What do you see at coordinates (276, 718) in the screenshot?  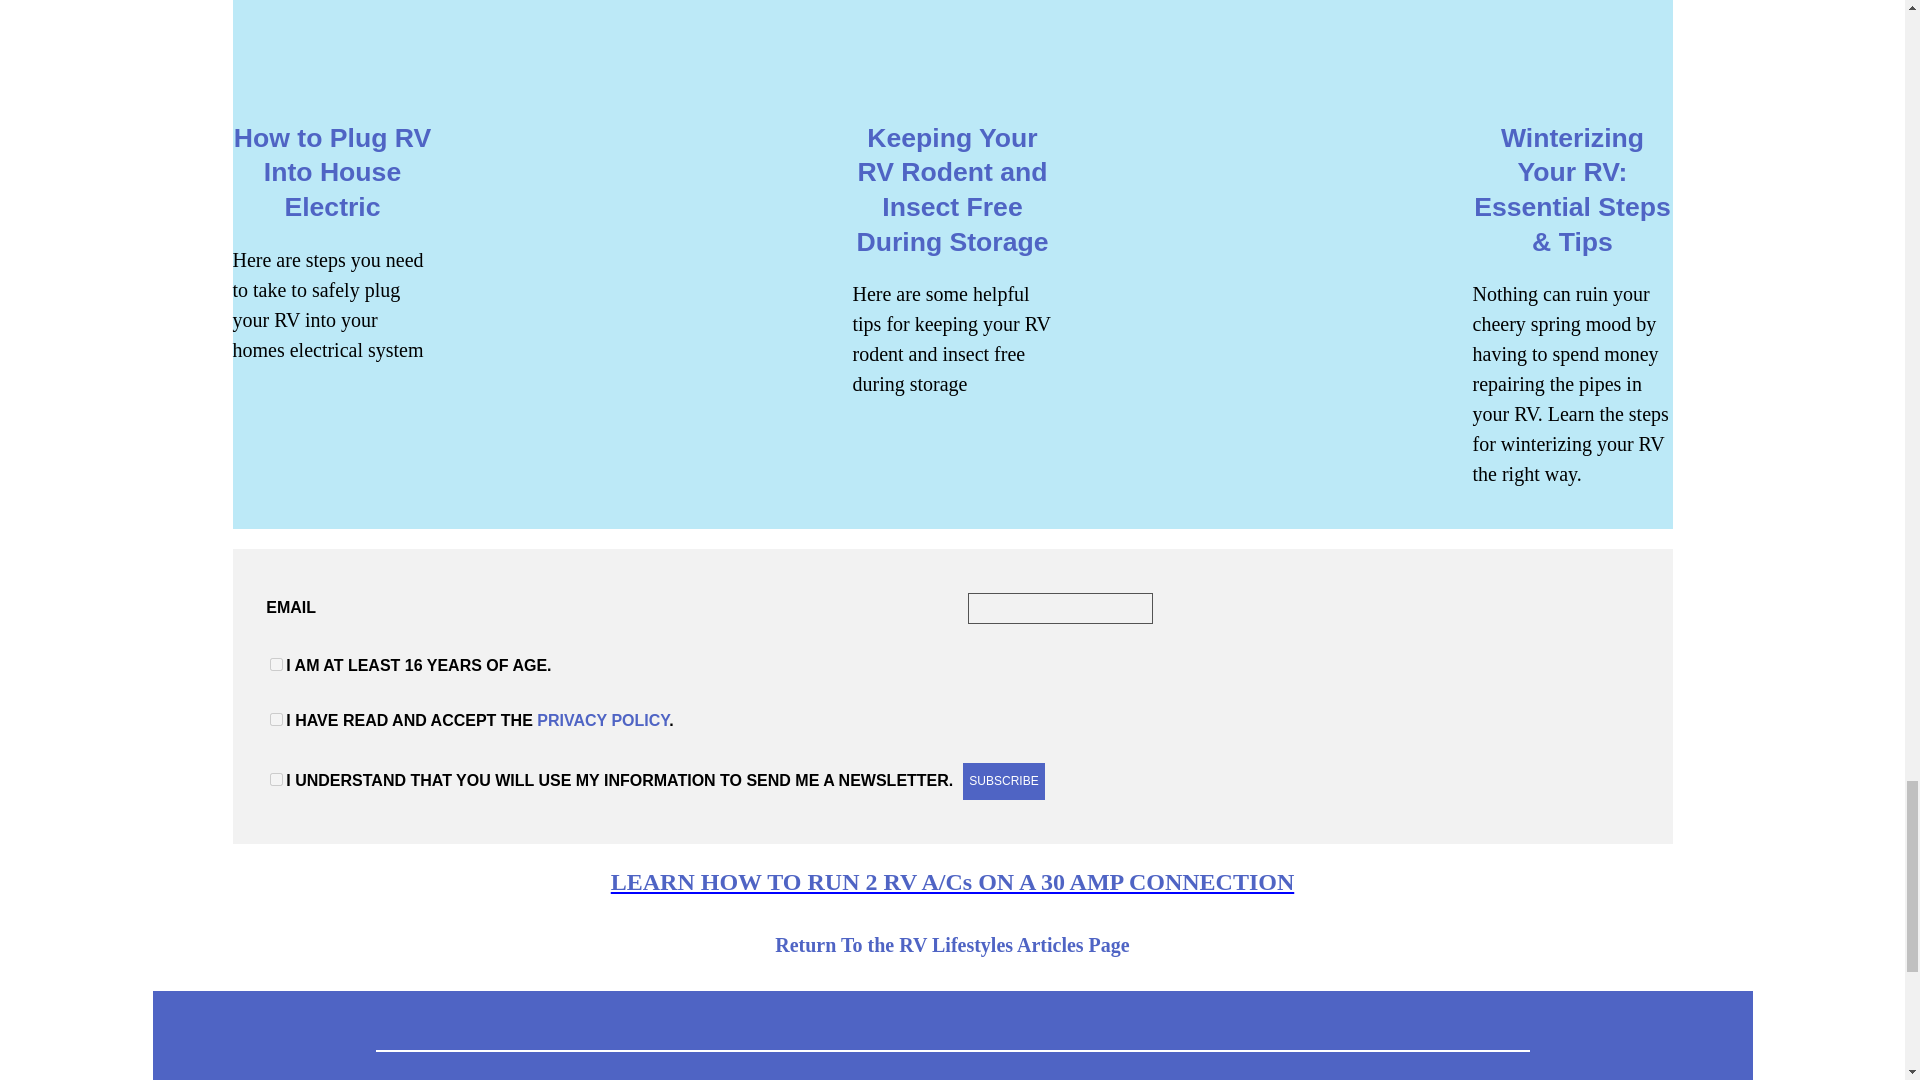 I see `on` at bounding box center [276, 718].